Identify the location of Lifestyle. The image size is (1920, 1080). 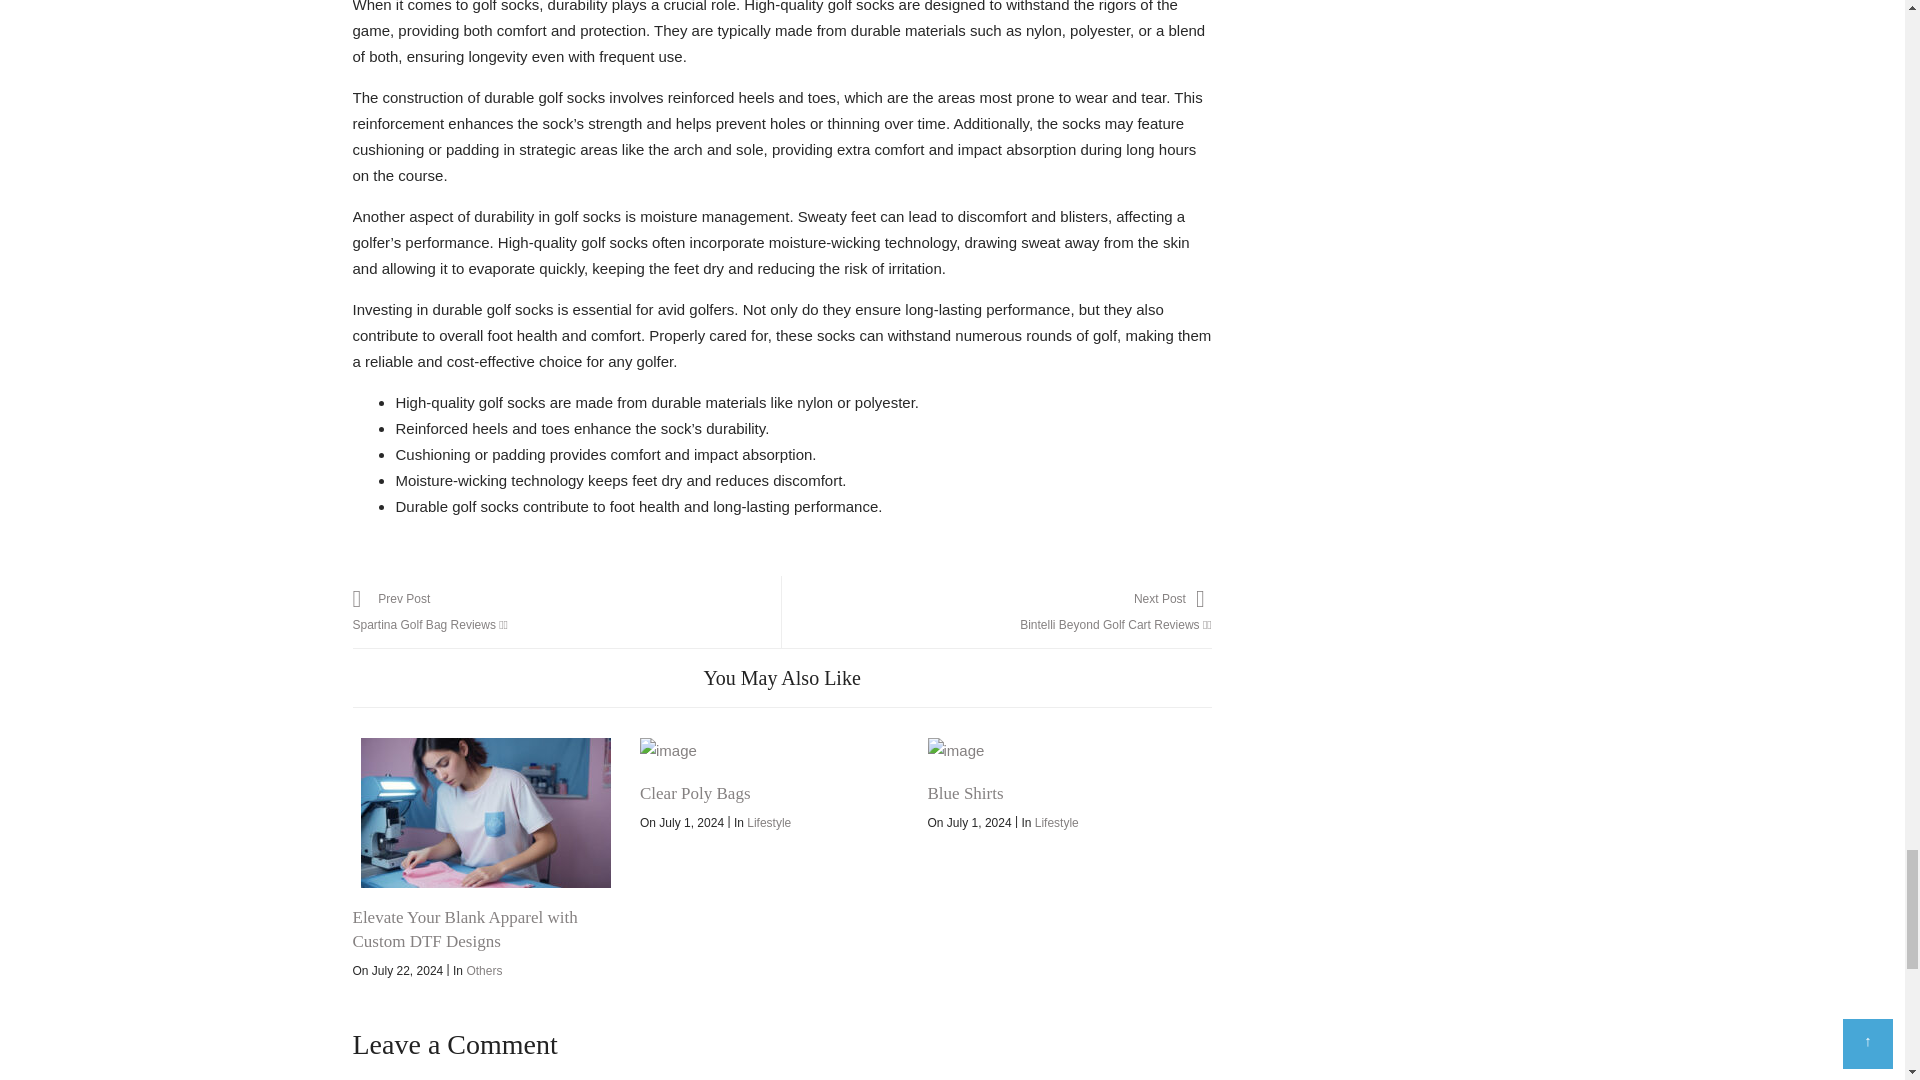
(768, 823).